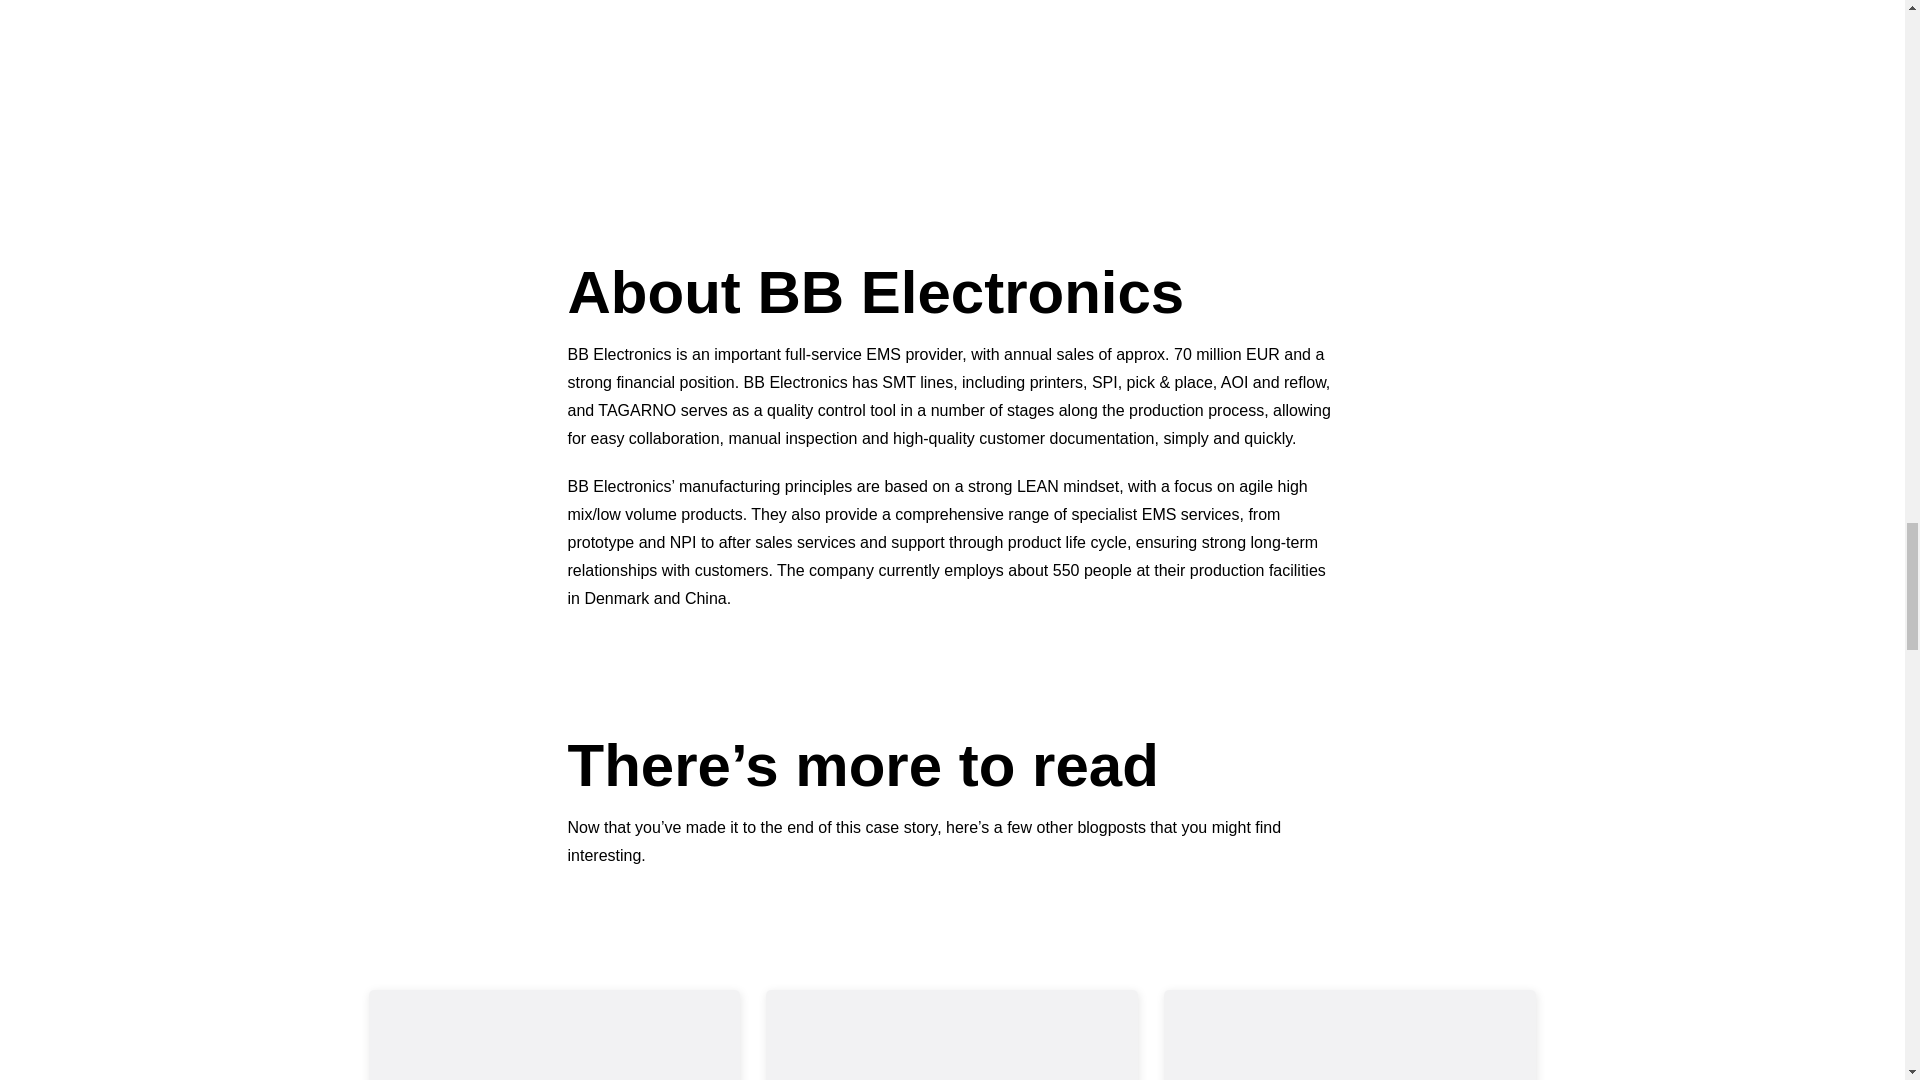 The height and width of the screenshot is (1080, 1920). Describe the element at coordinates (1350, 1035) in the screenshot. I see `Read more` at that location.